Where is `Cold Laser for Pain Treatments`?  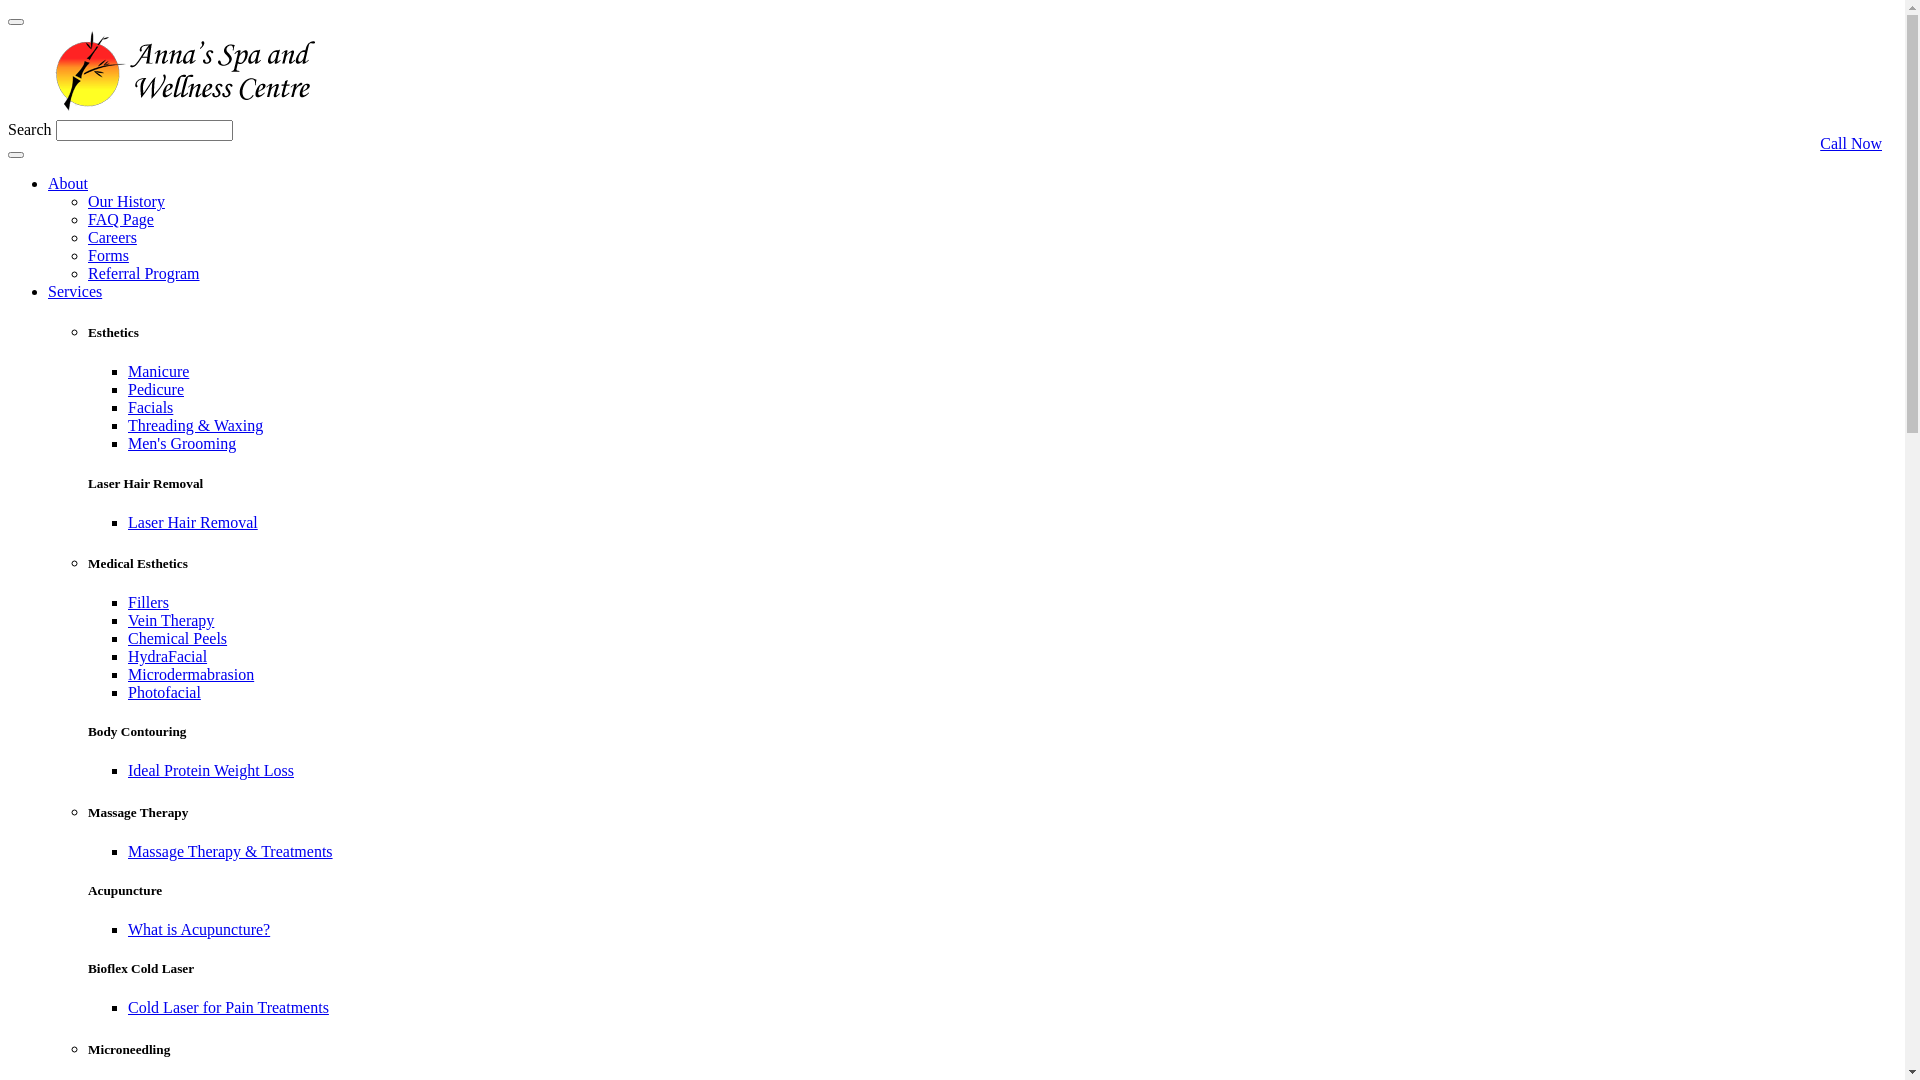
Cold Laser for Pain Treatments is located at coordinates (228, 1008).